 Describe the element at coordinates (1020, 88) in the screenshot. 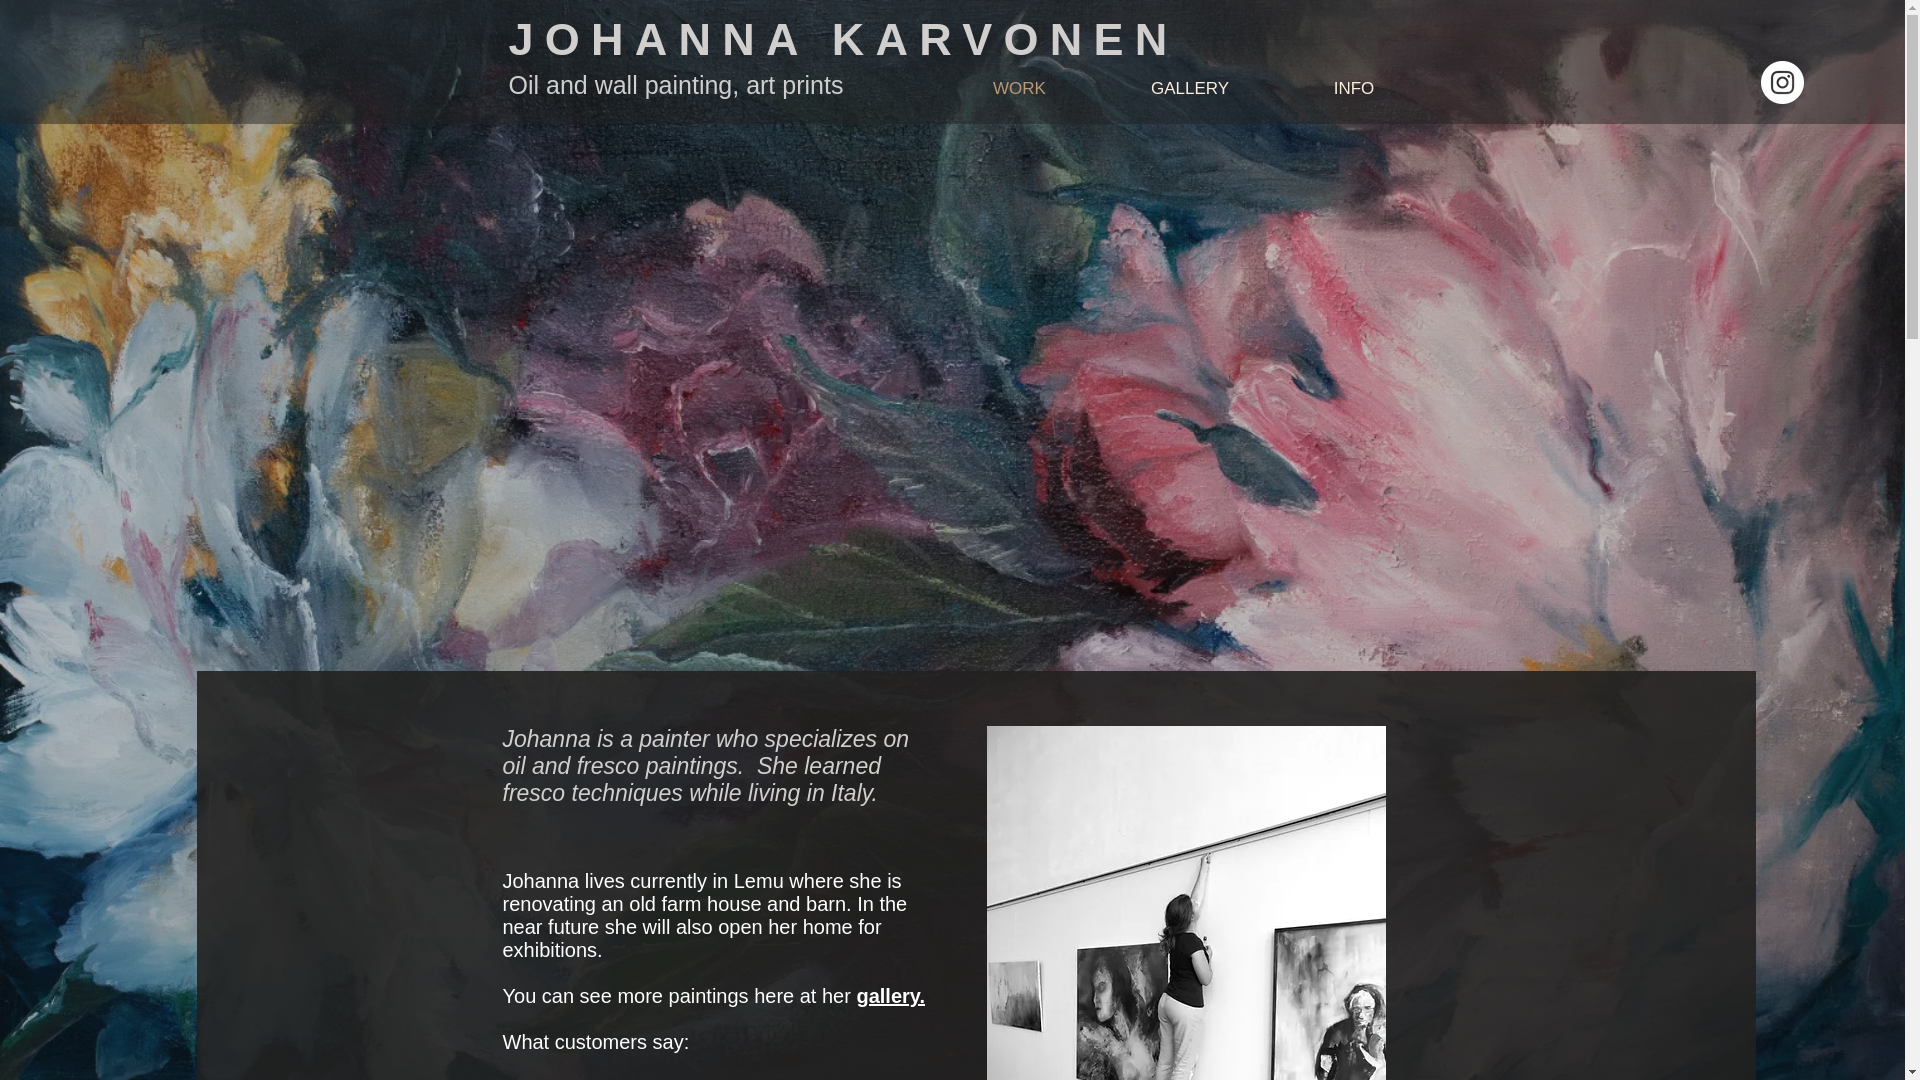

I see `WORK` at that location.